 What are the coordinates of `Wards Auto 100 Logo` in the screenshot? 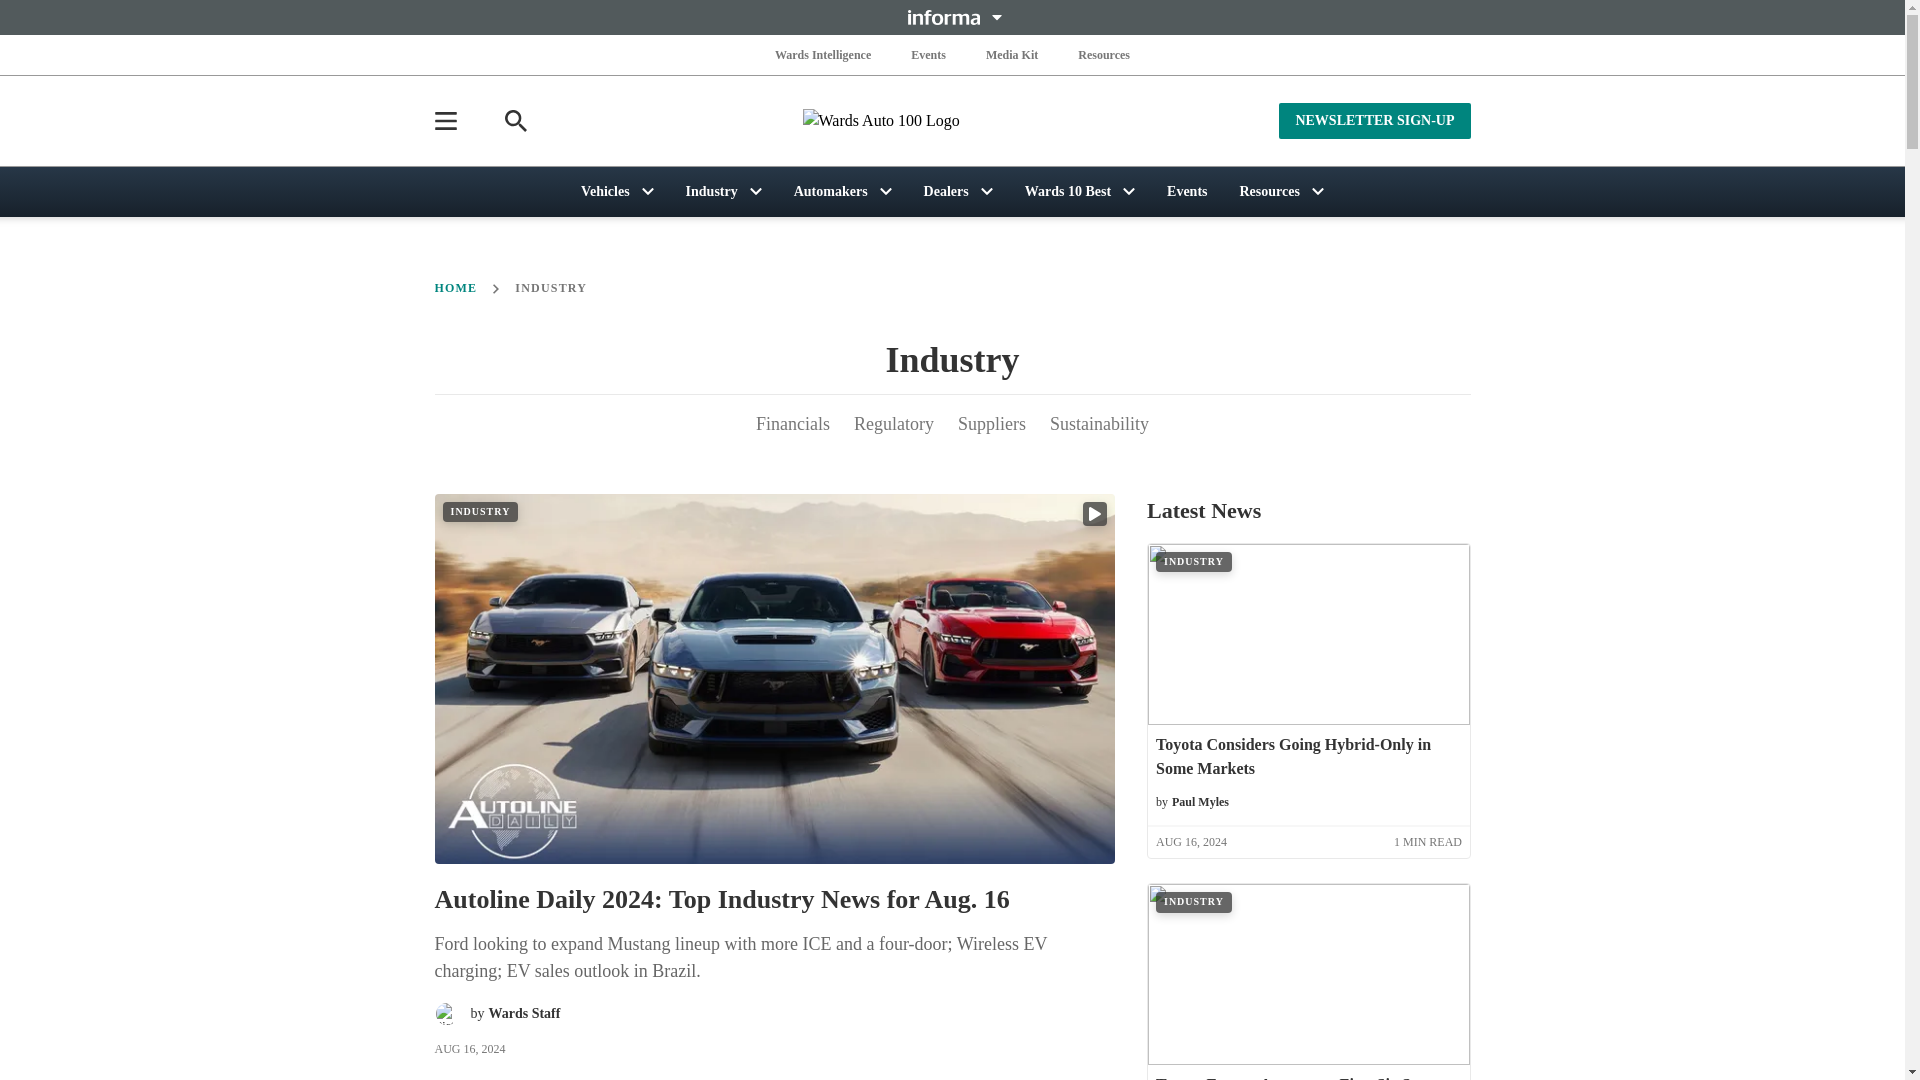 It's located at (952, 120).